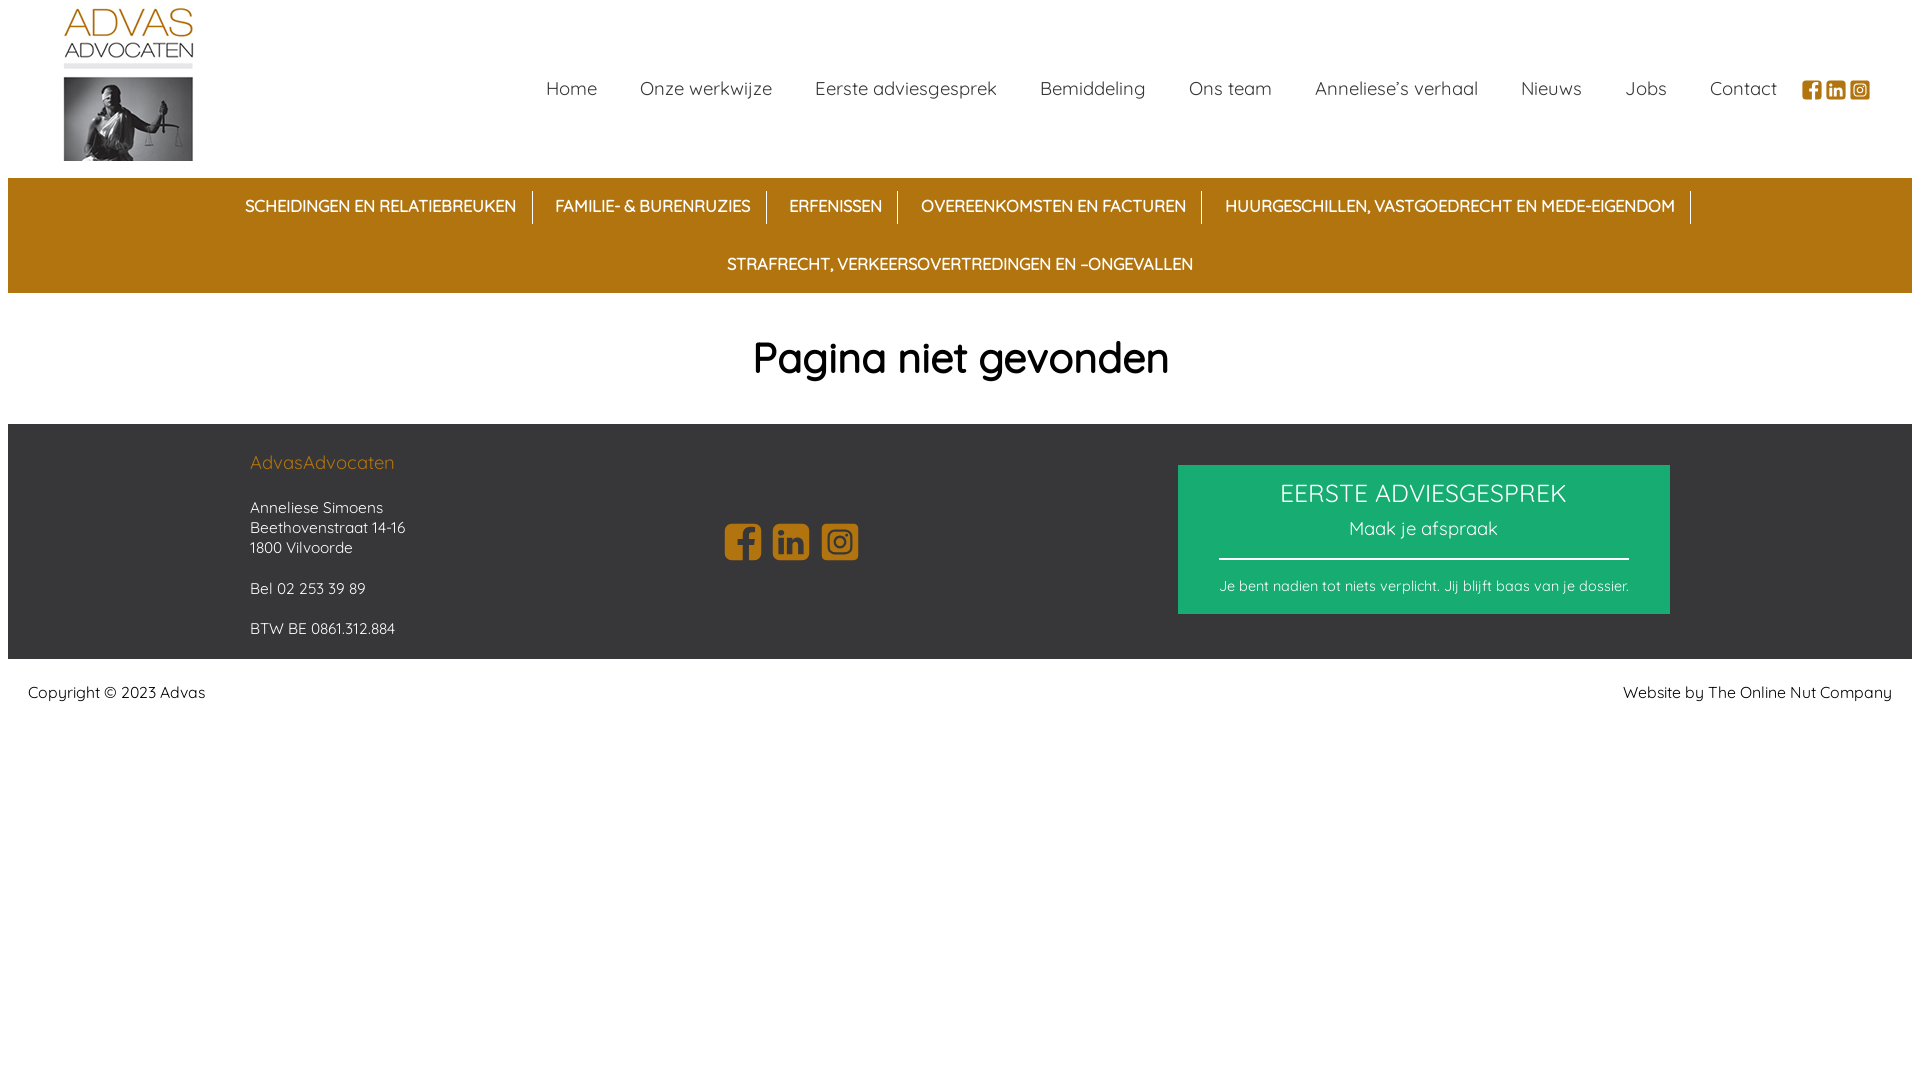 The height and width of the screenshot is (1080, 1920). Describe the element at coordinates (743, 542) in the screenshot. I see `Facebook` at that location.